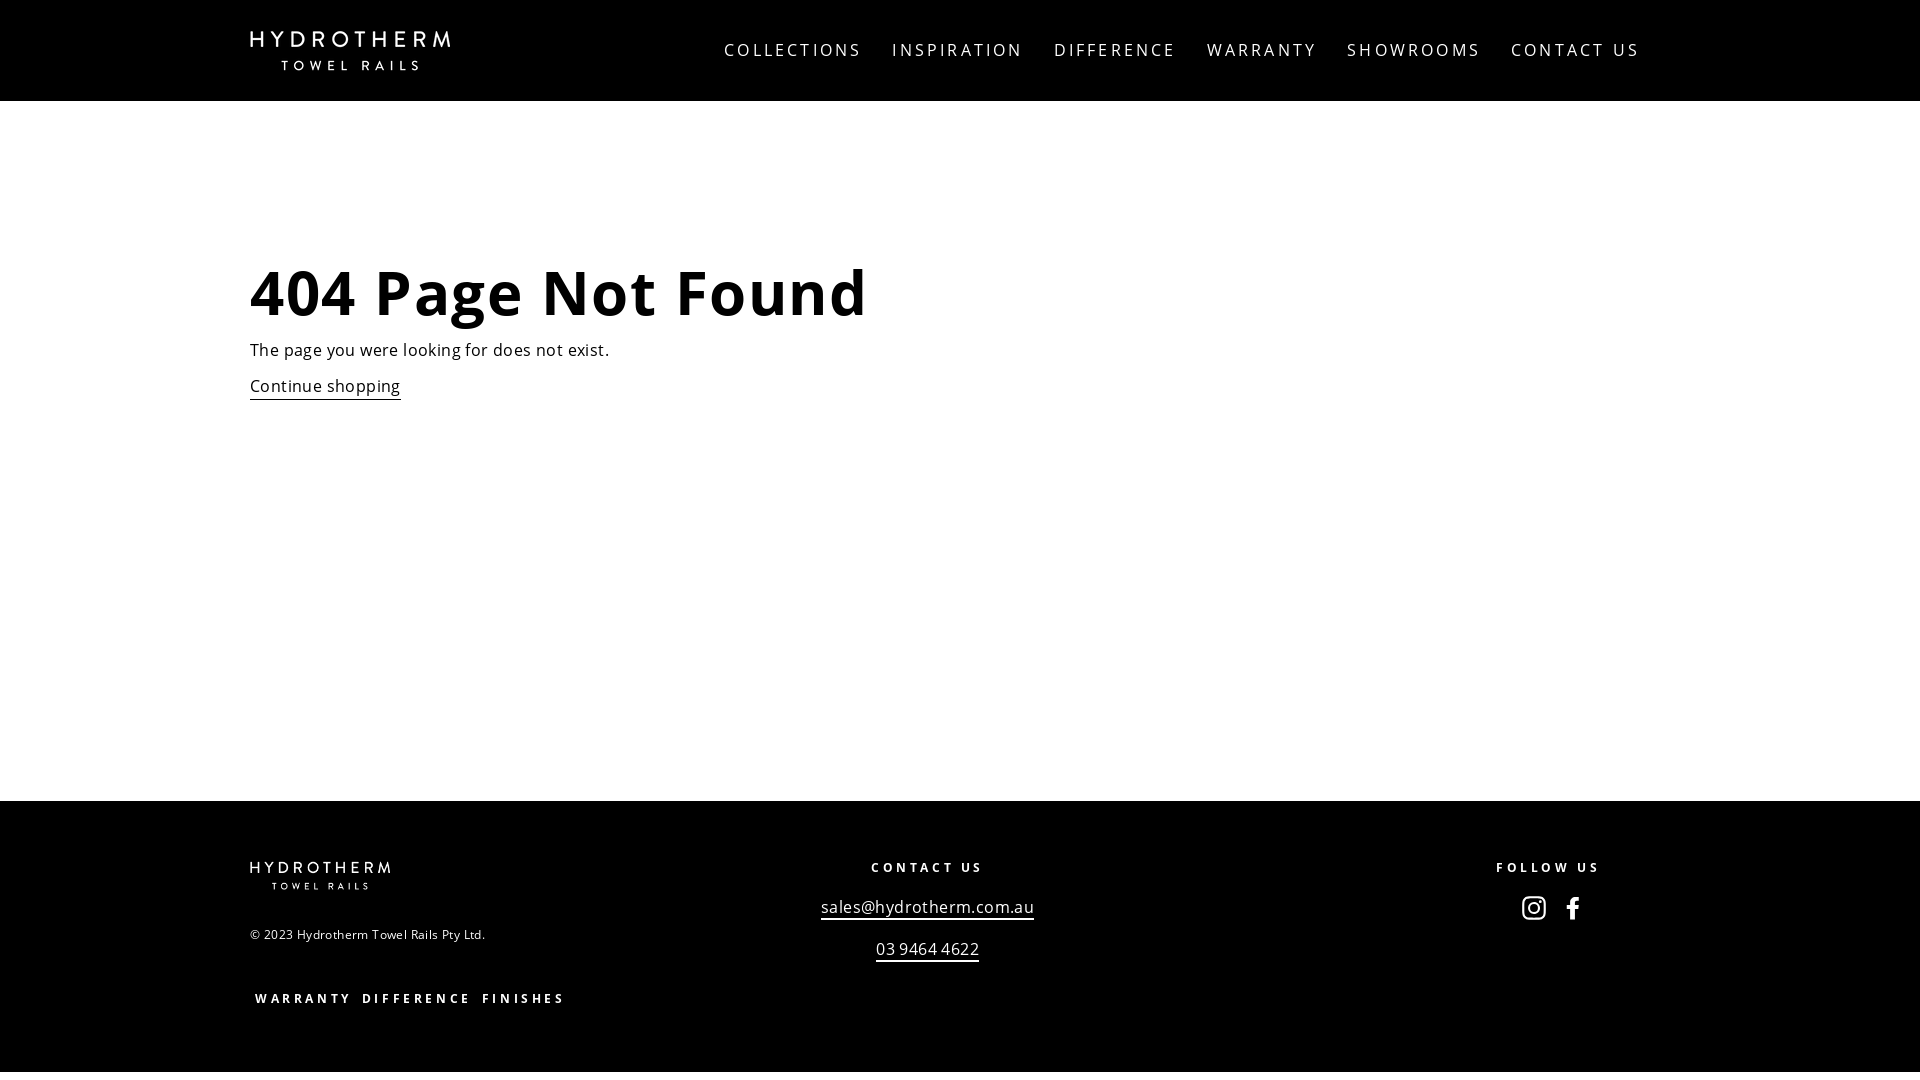  Describe the element at coordinates (1116, 50) in the screenshot. I see `DIFFERENCE` at that location.